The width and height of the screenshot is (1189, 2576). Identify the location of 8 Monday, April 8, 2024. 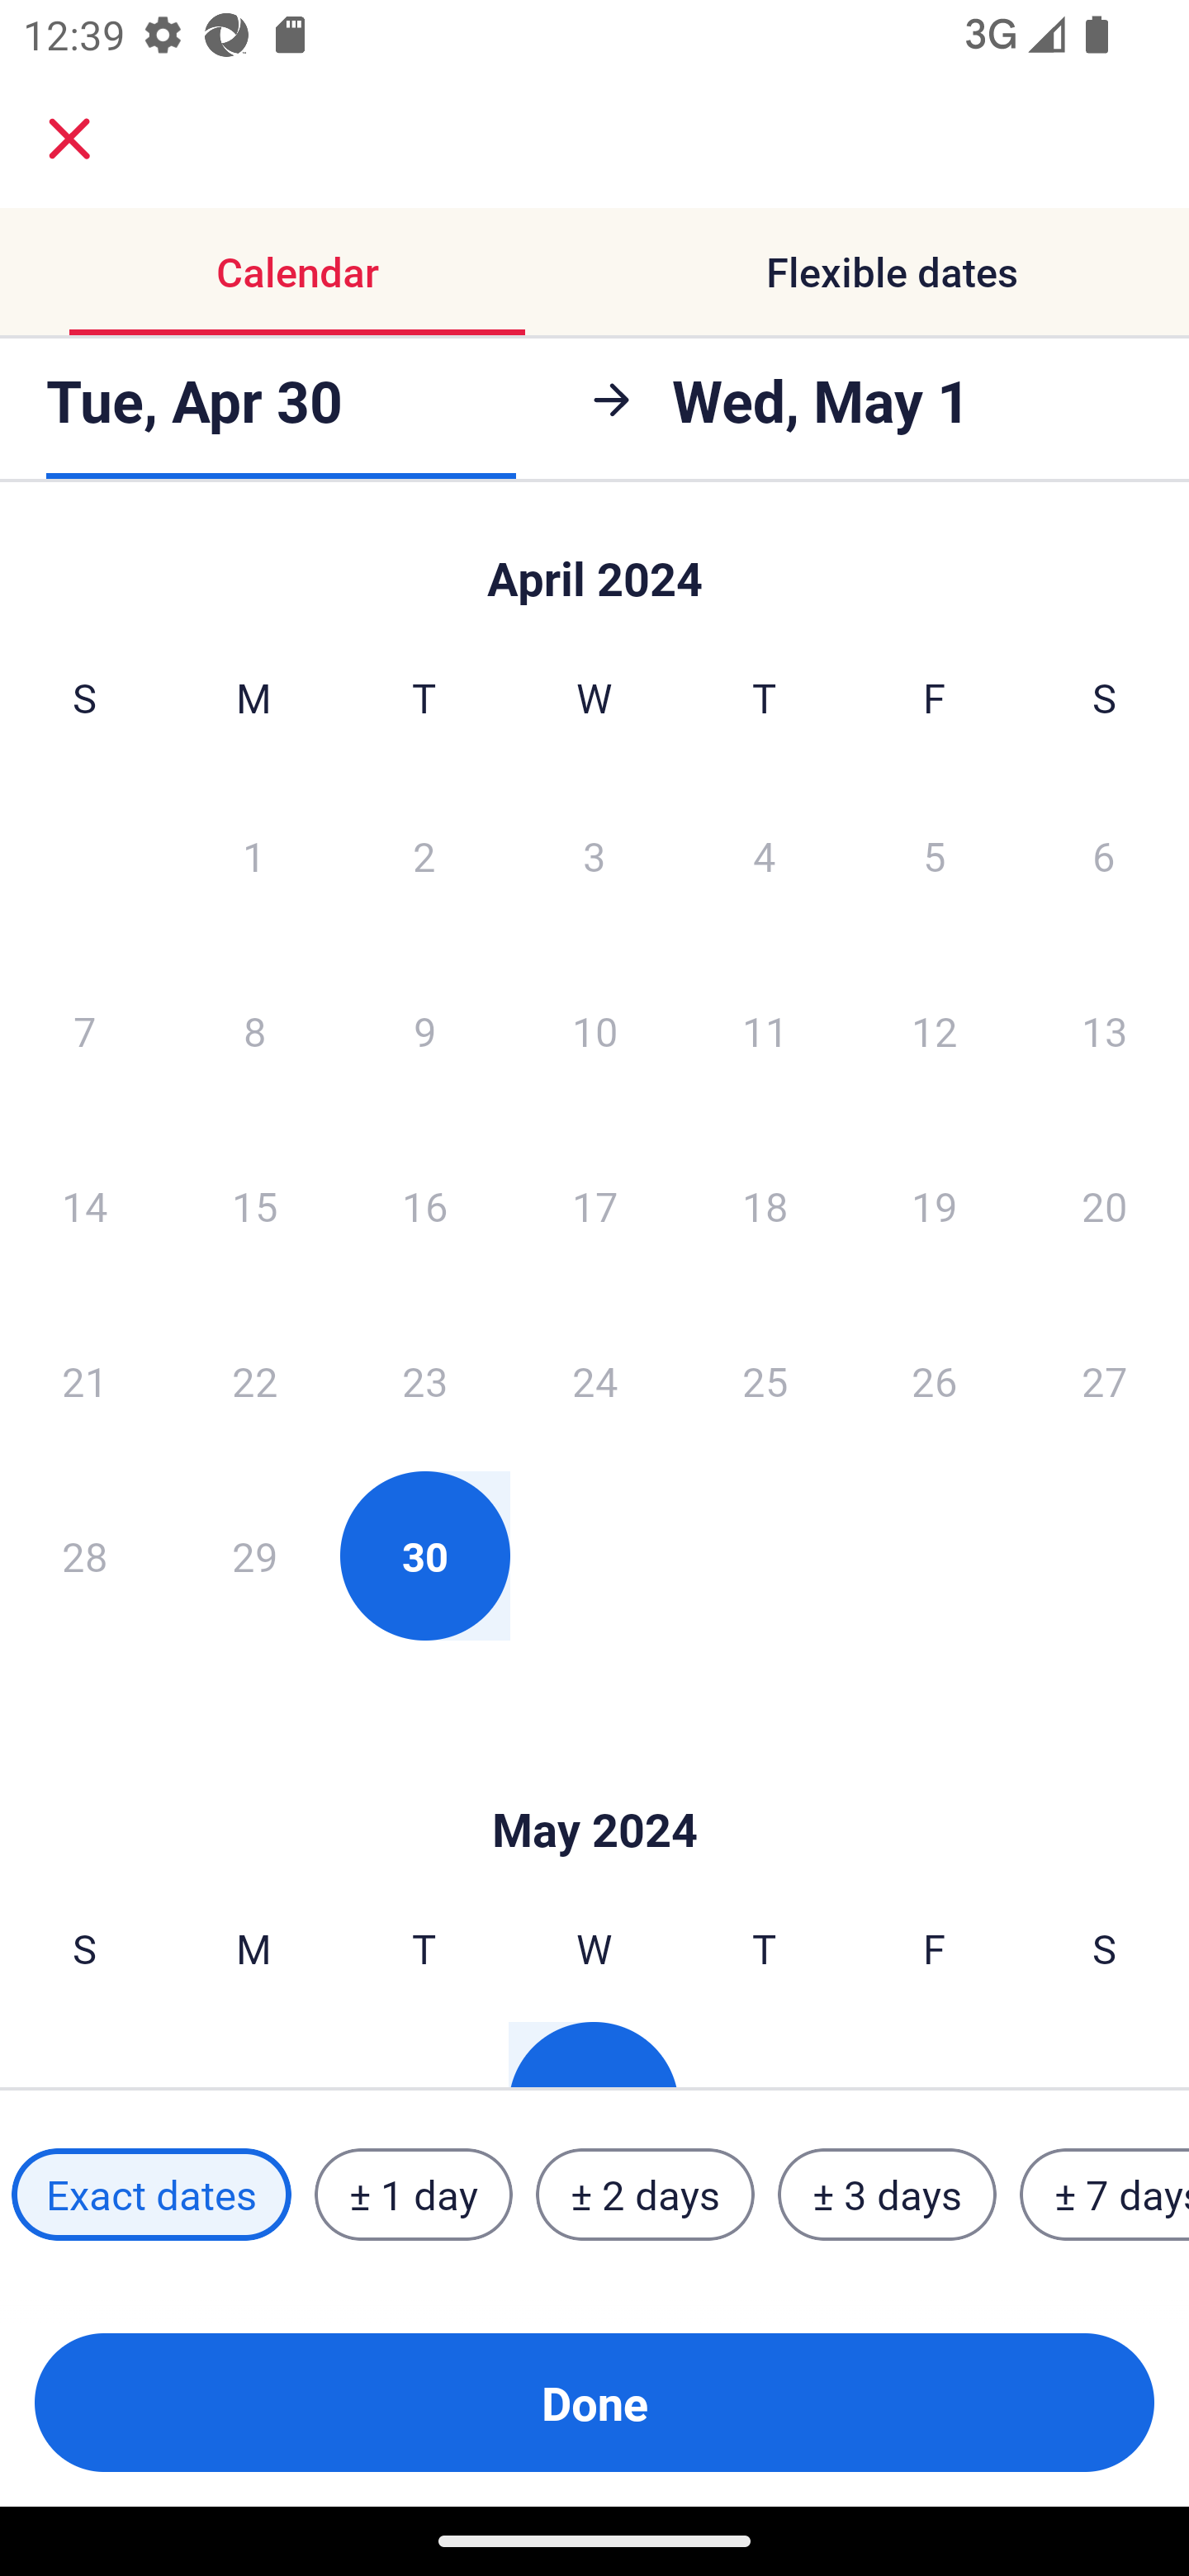
(254, 1030).